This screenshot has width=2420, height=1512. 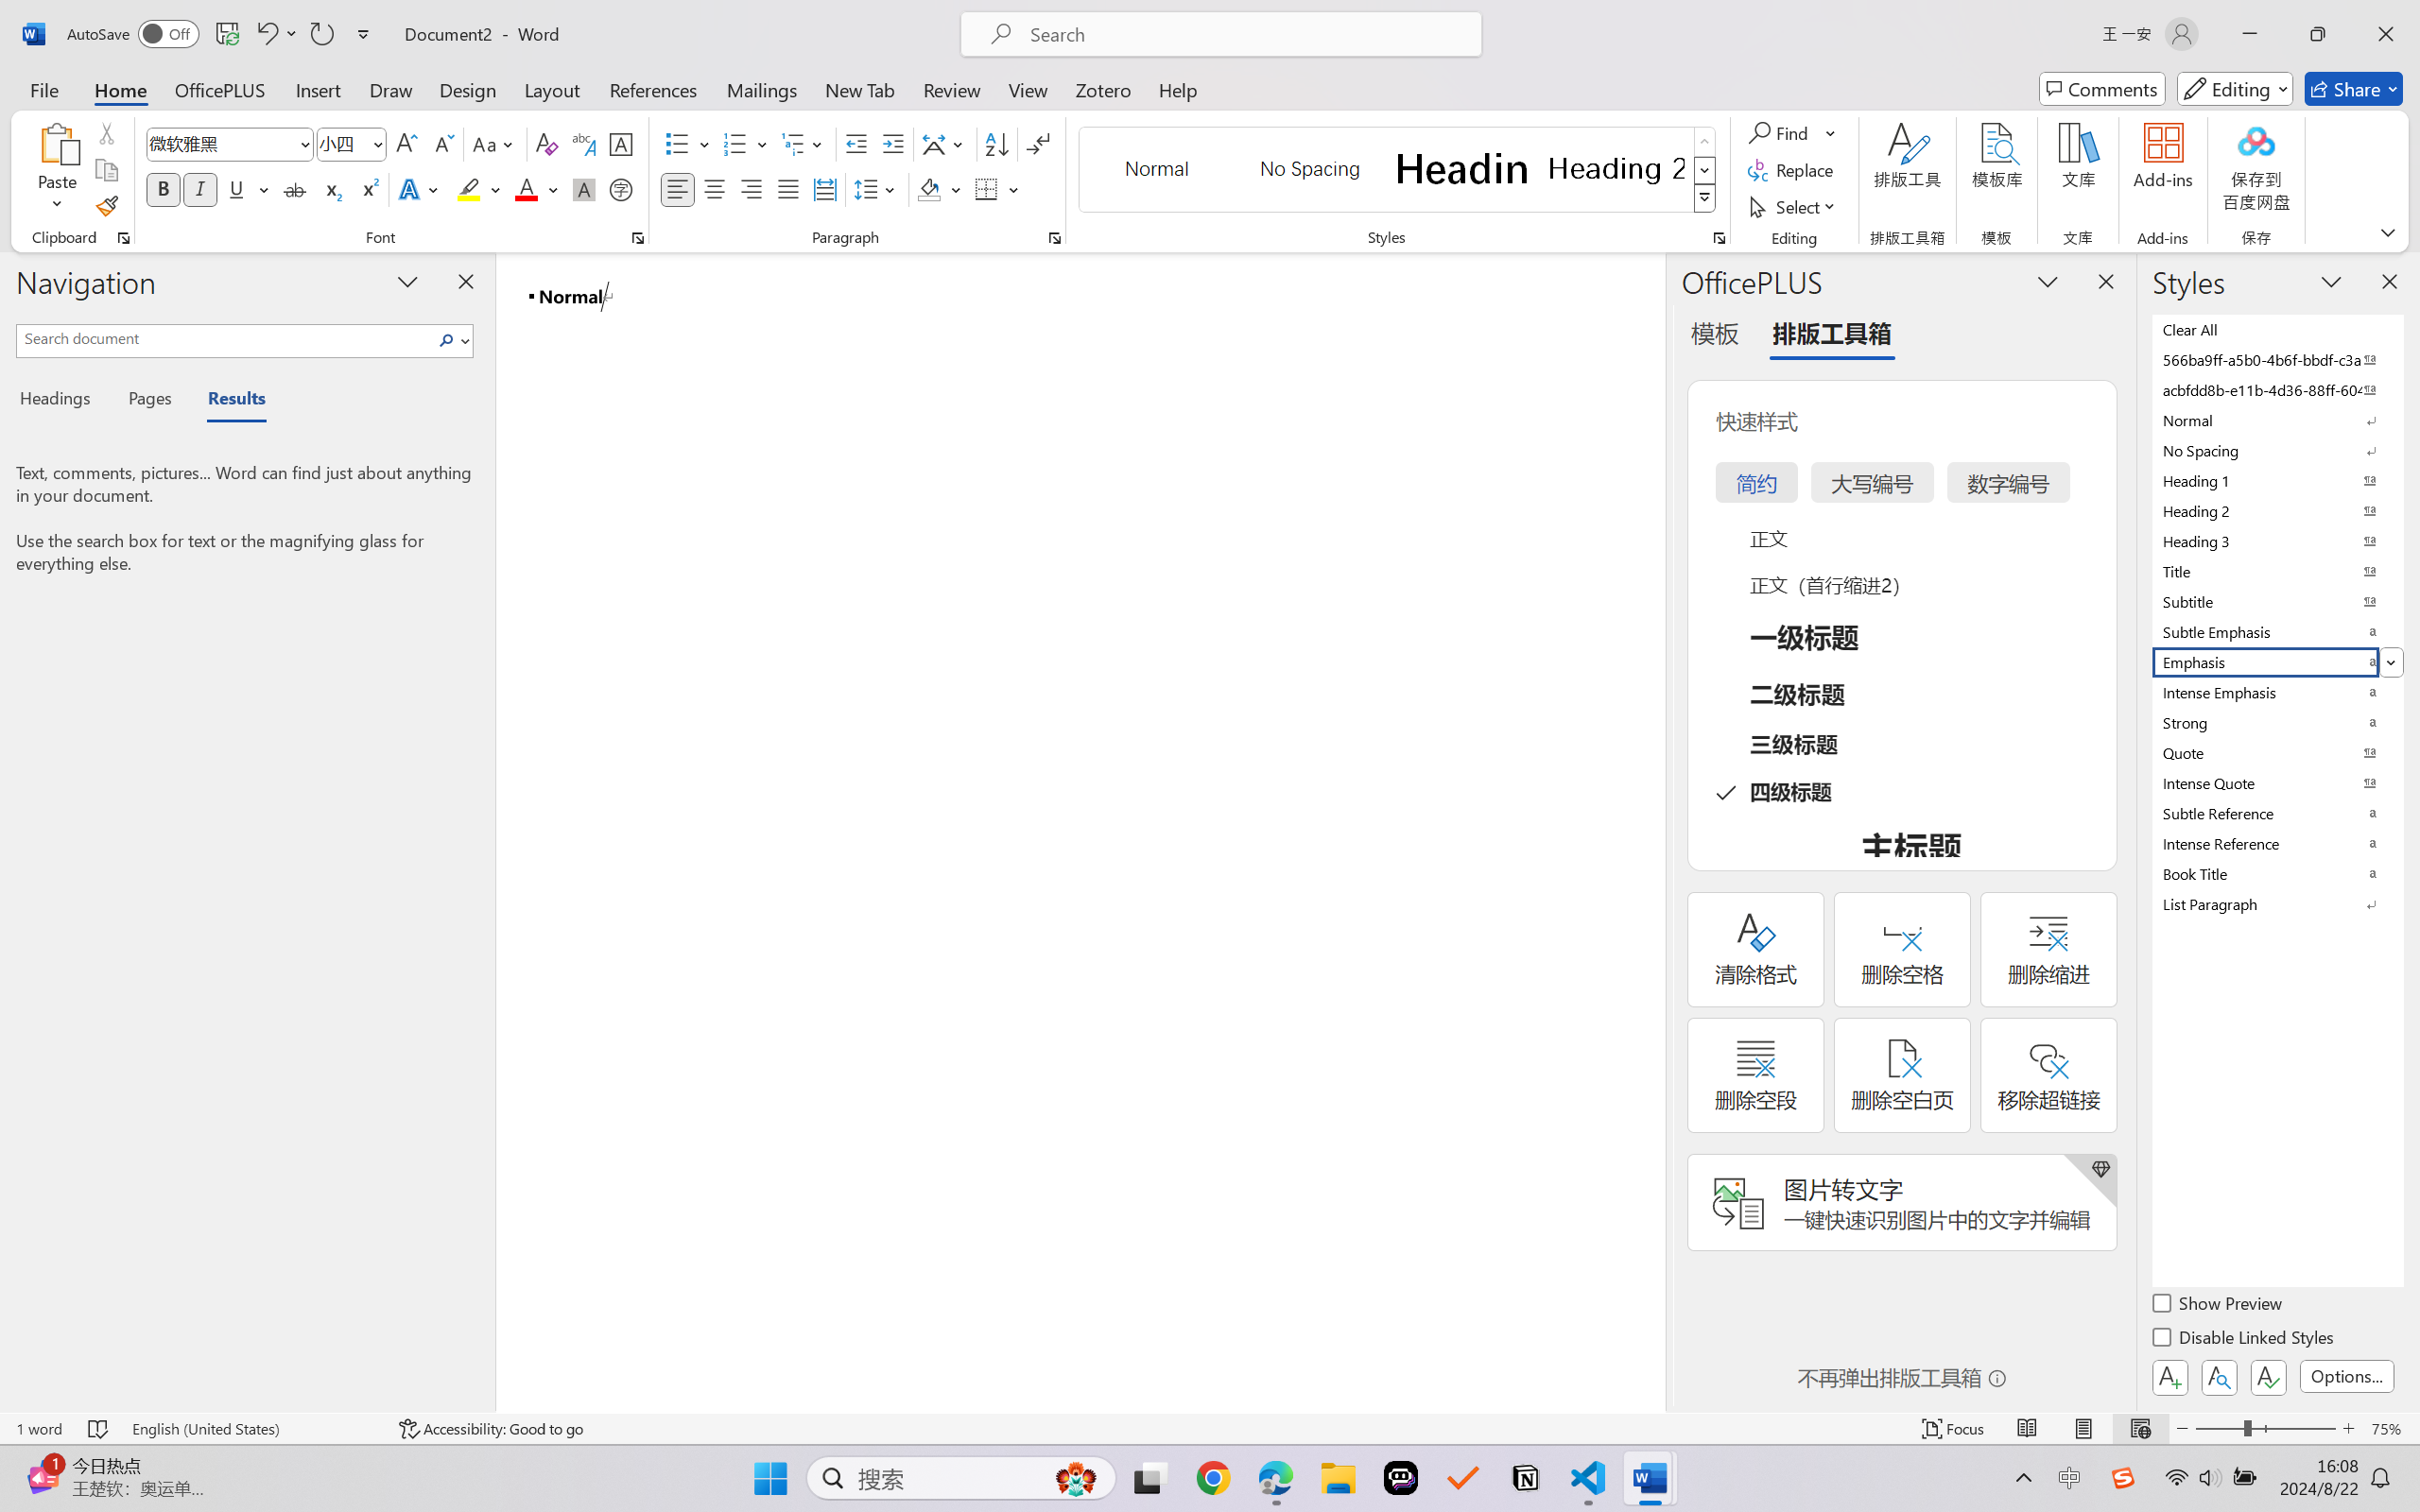 What do you see at coordinates (1055, 238) in the screenshot?
I see `Paragraph...` at bounding box center [1055, 238].